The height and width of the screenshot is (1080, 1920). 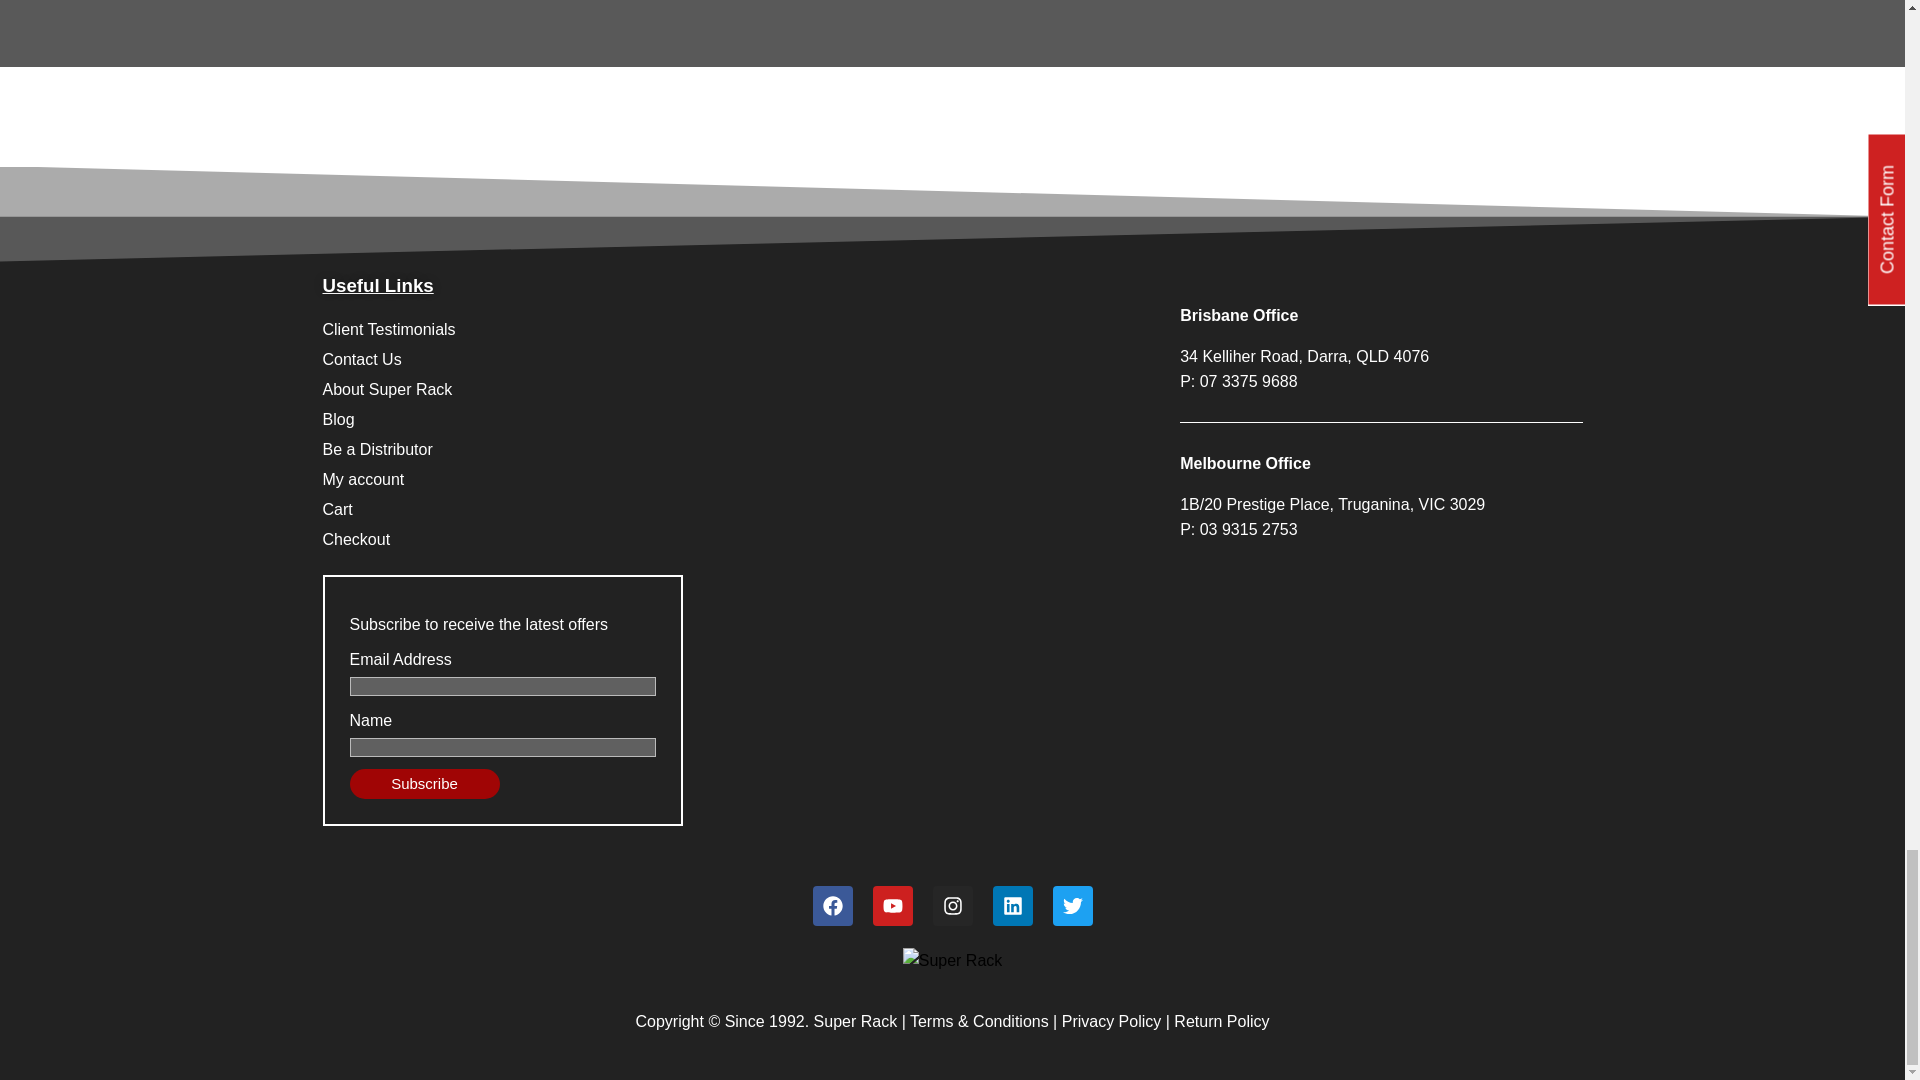 I want to click on About Super Rack, so click(x=731, y=390).